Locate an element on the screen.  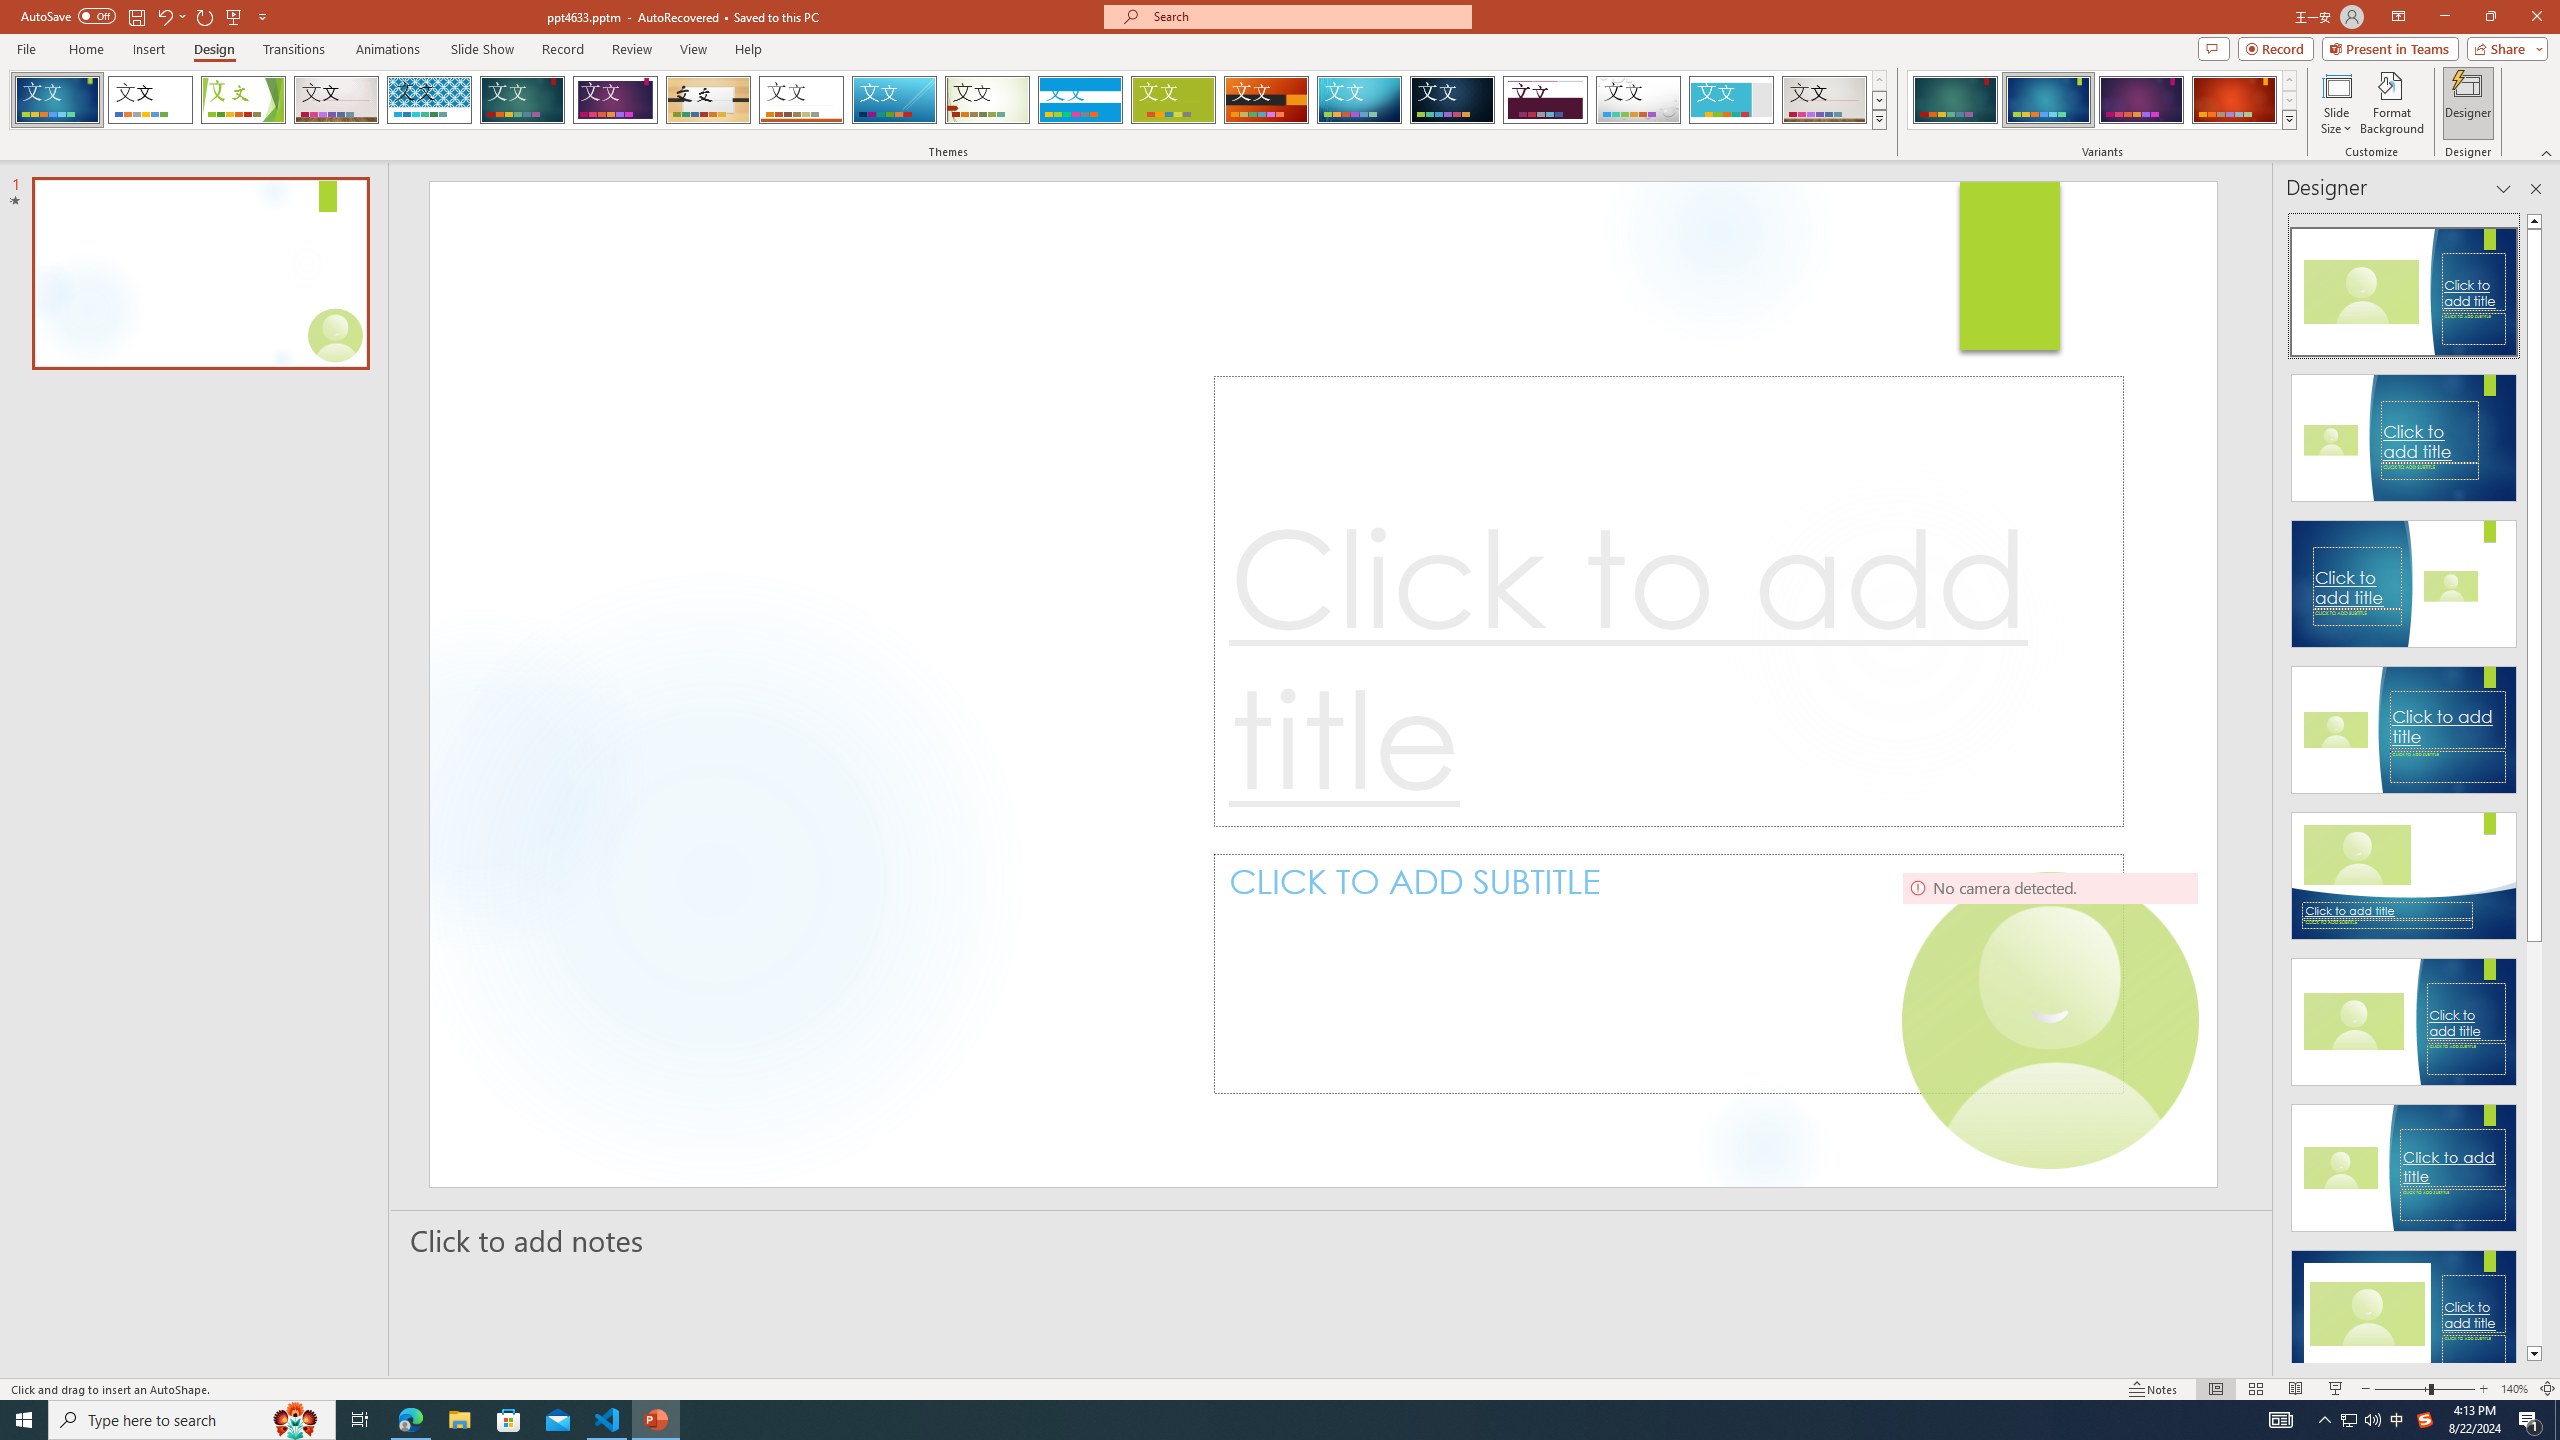
Retrospect Loading Preview... is located at coordinates (801, 100).